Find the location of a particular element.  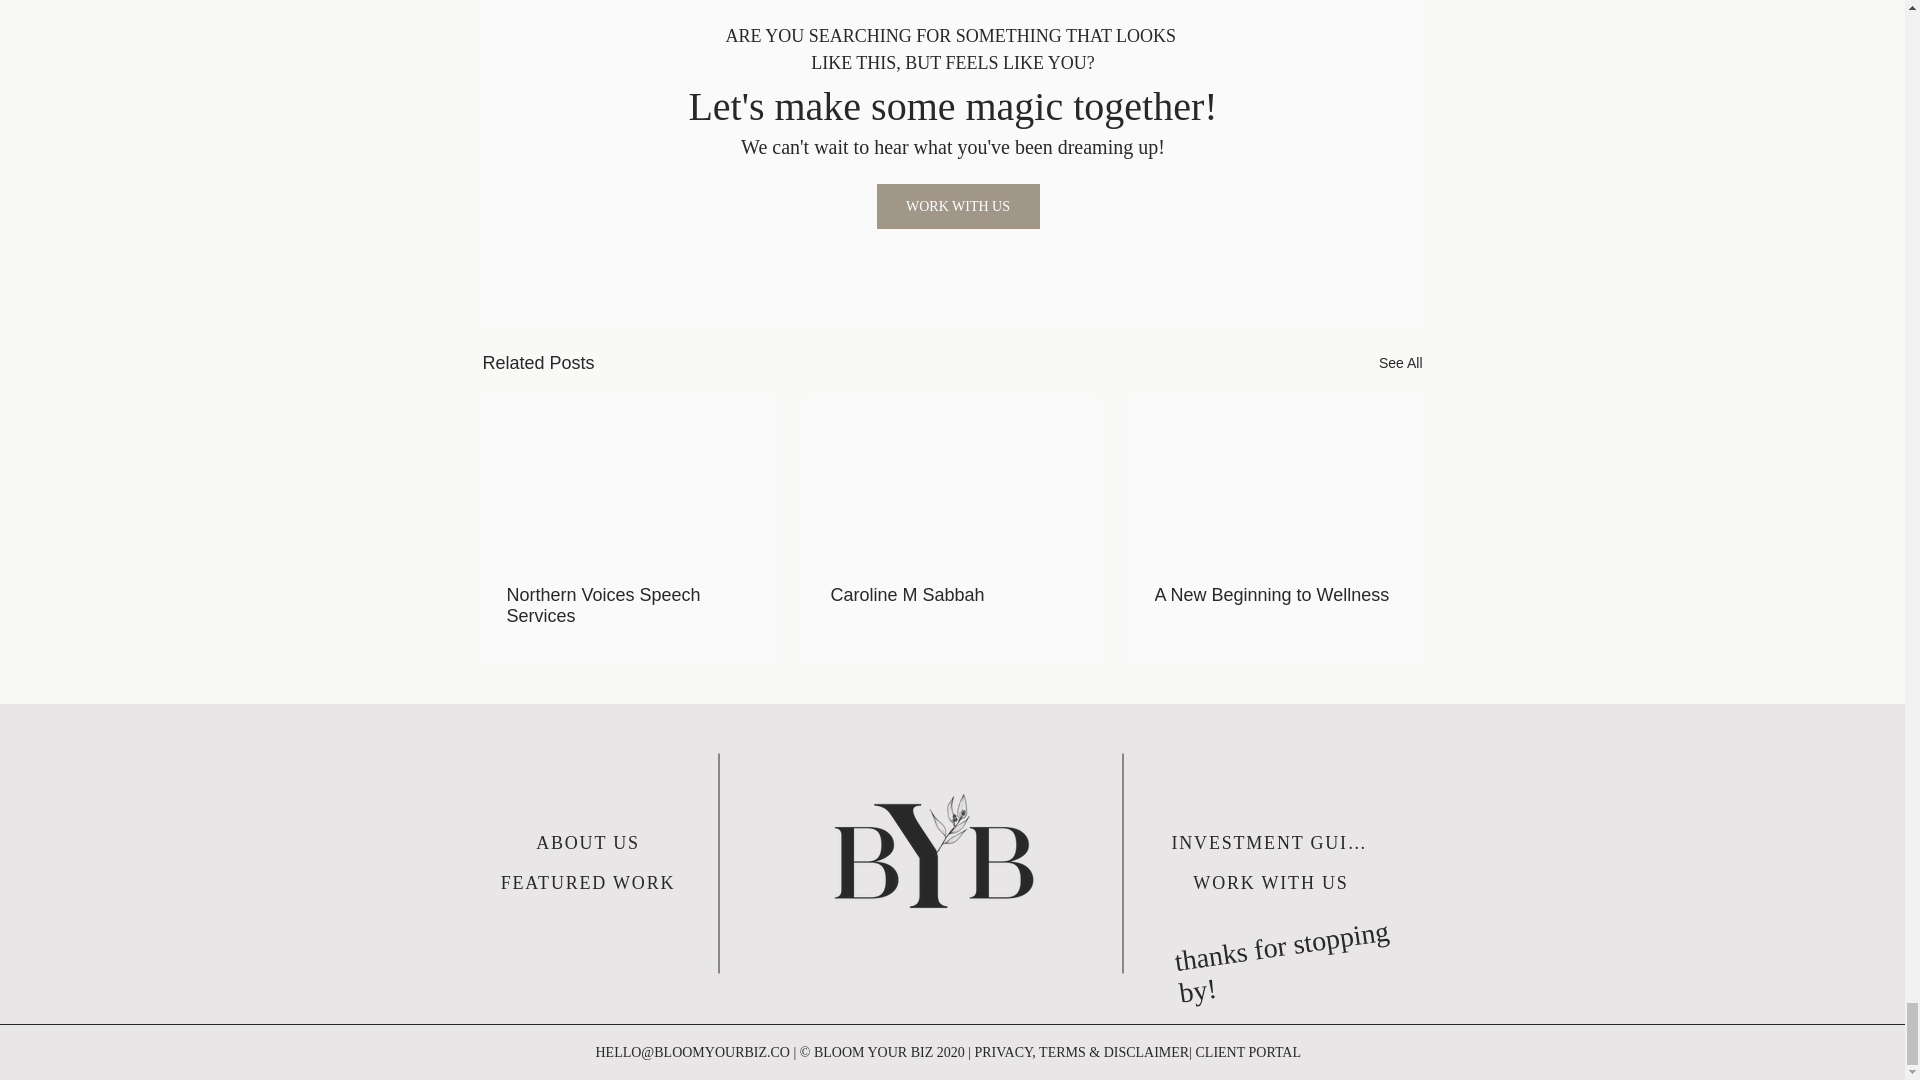

A New Beginning to Wellness is located at coordinates (1274, 595).